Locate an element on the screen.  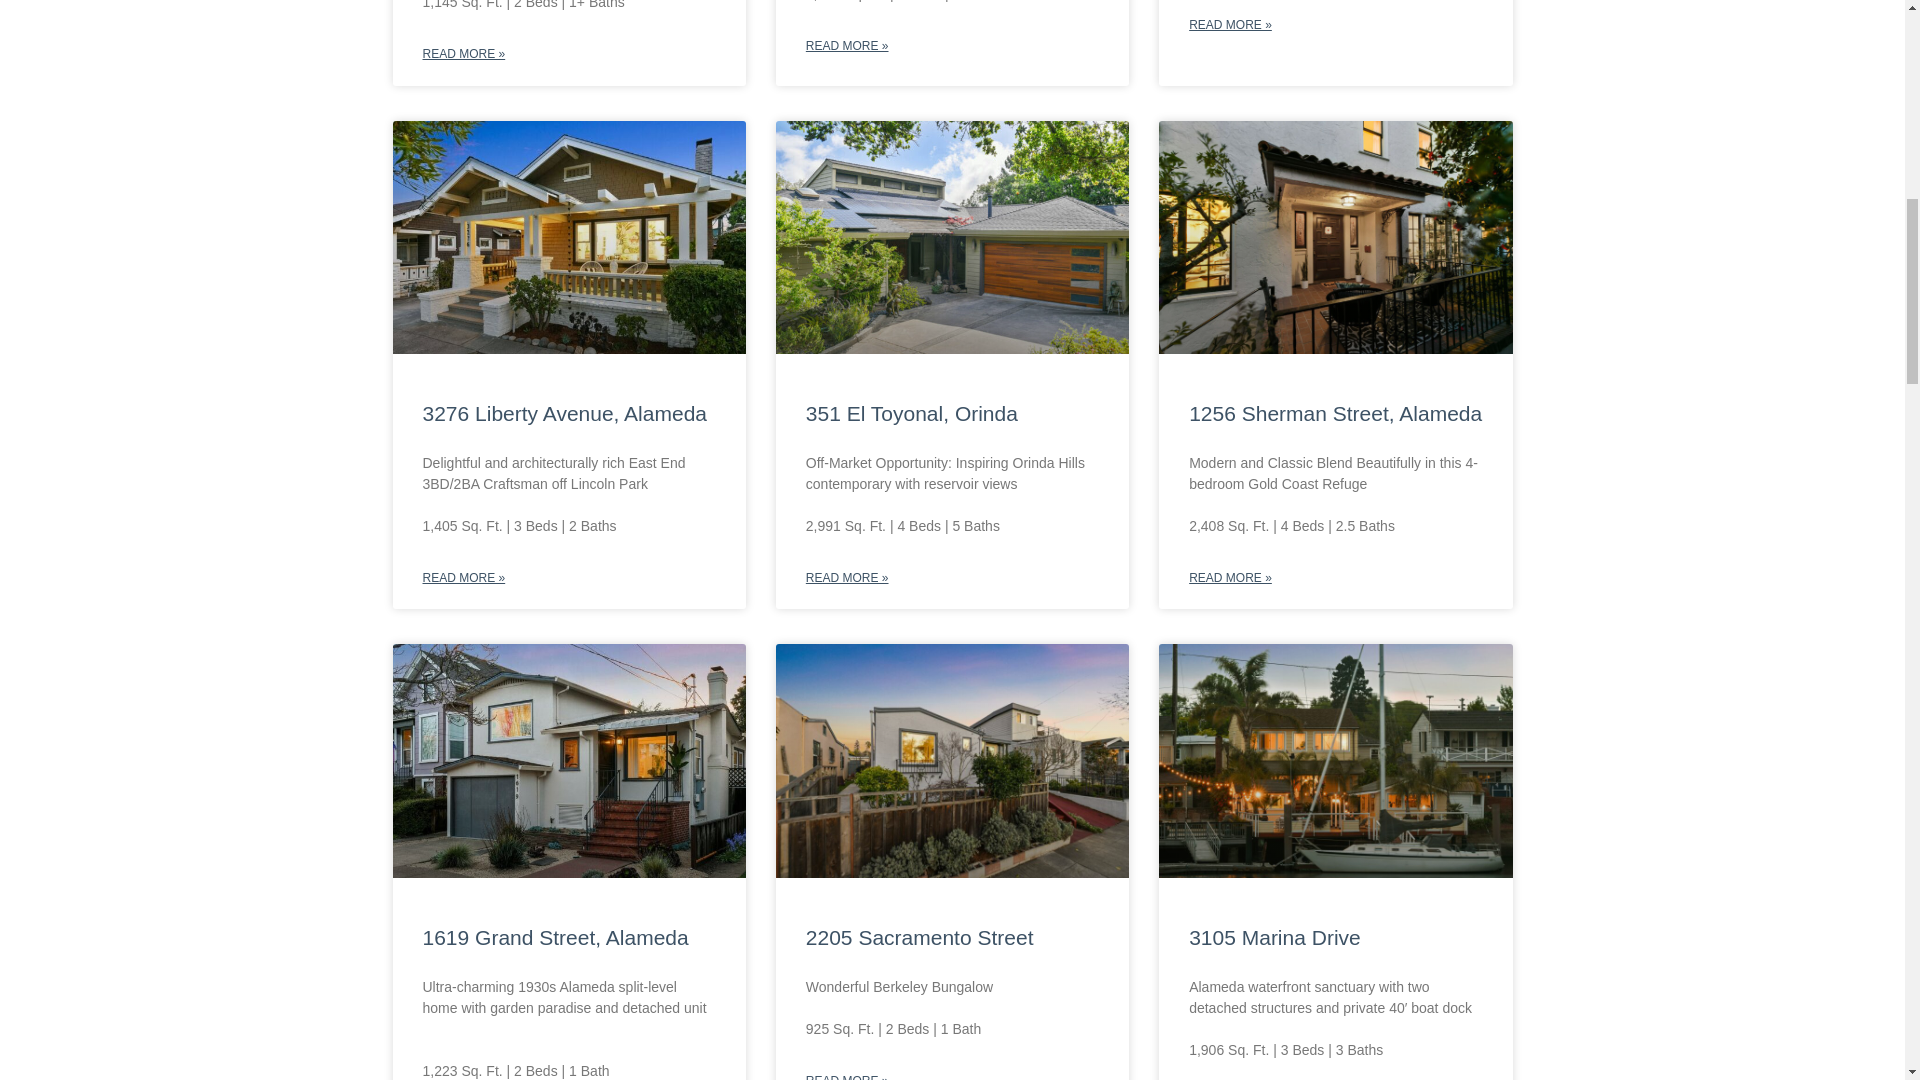
3105 Marina Drive is located at coordinates (1274, 937).